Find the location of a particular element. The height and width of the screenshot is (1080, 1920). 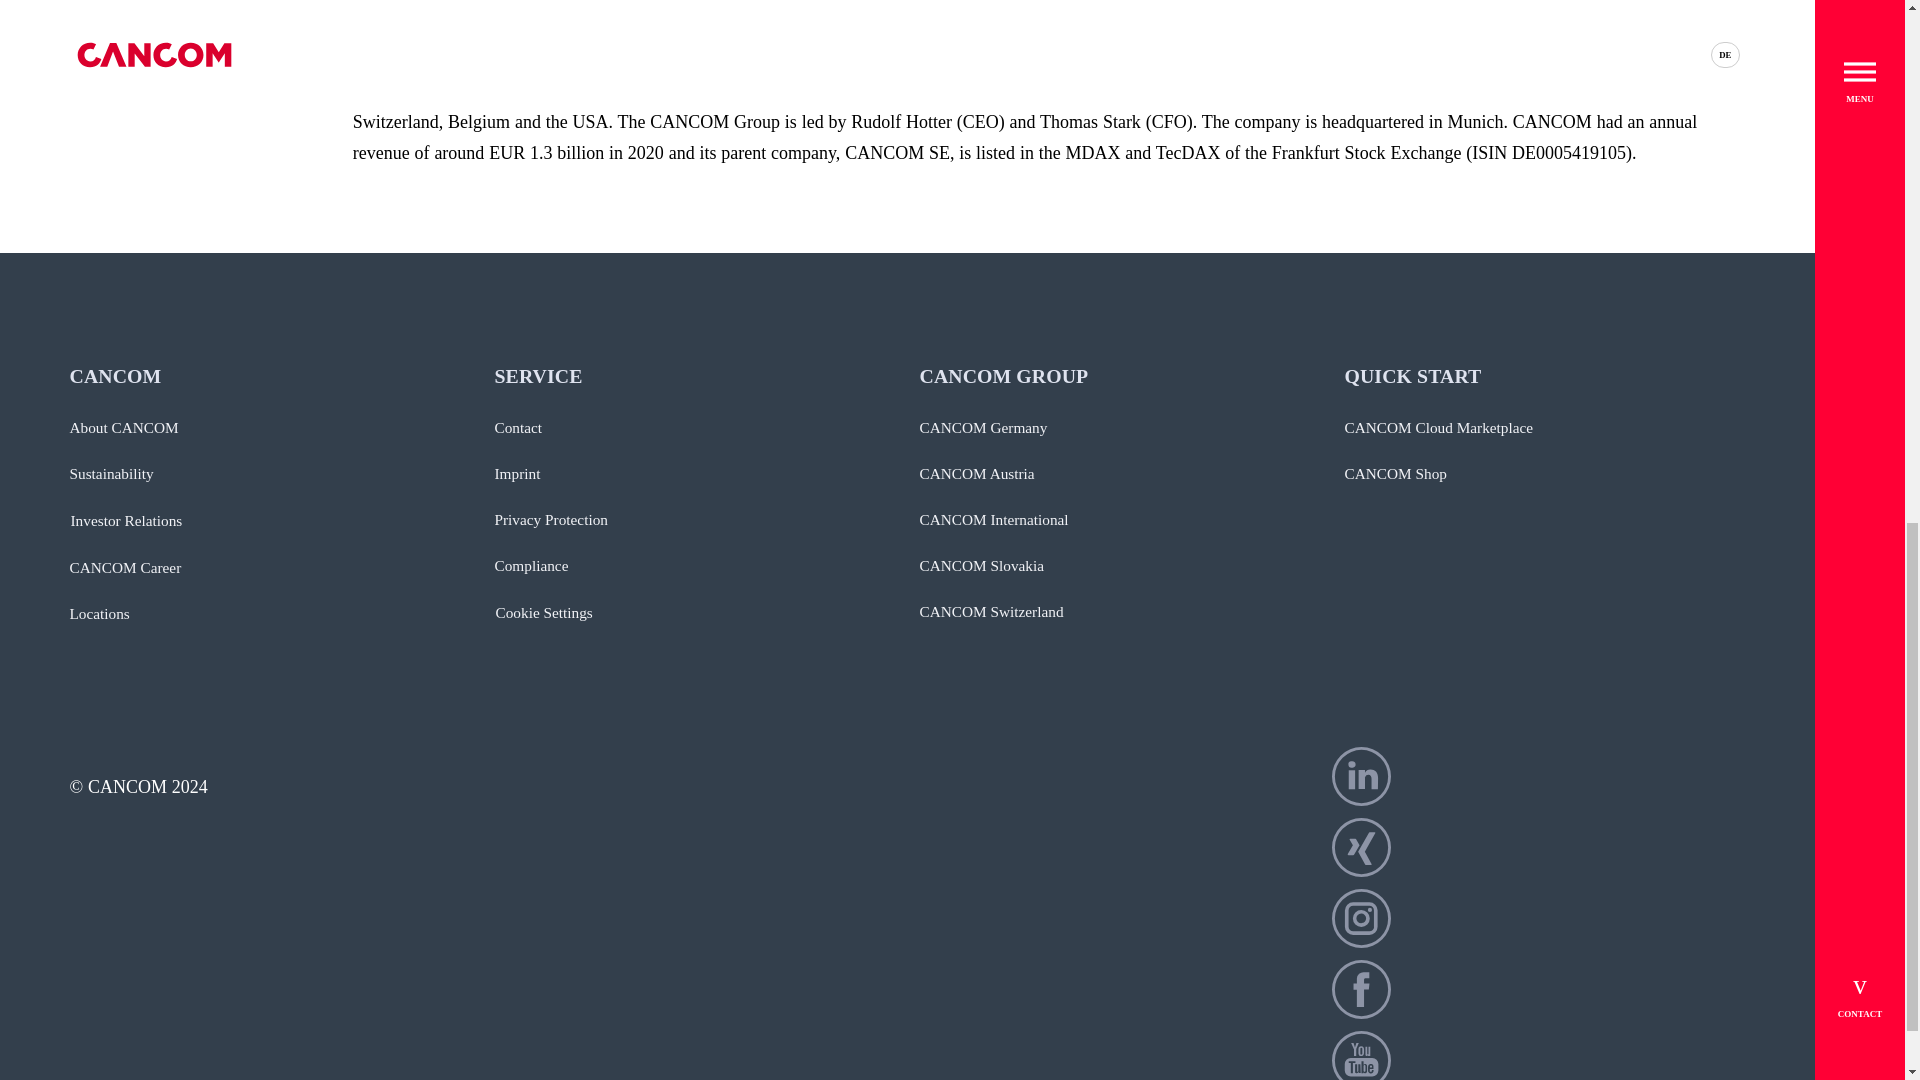

About CANCOM is located at coordinates (124, 427).